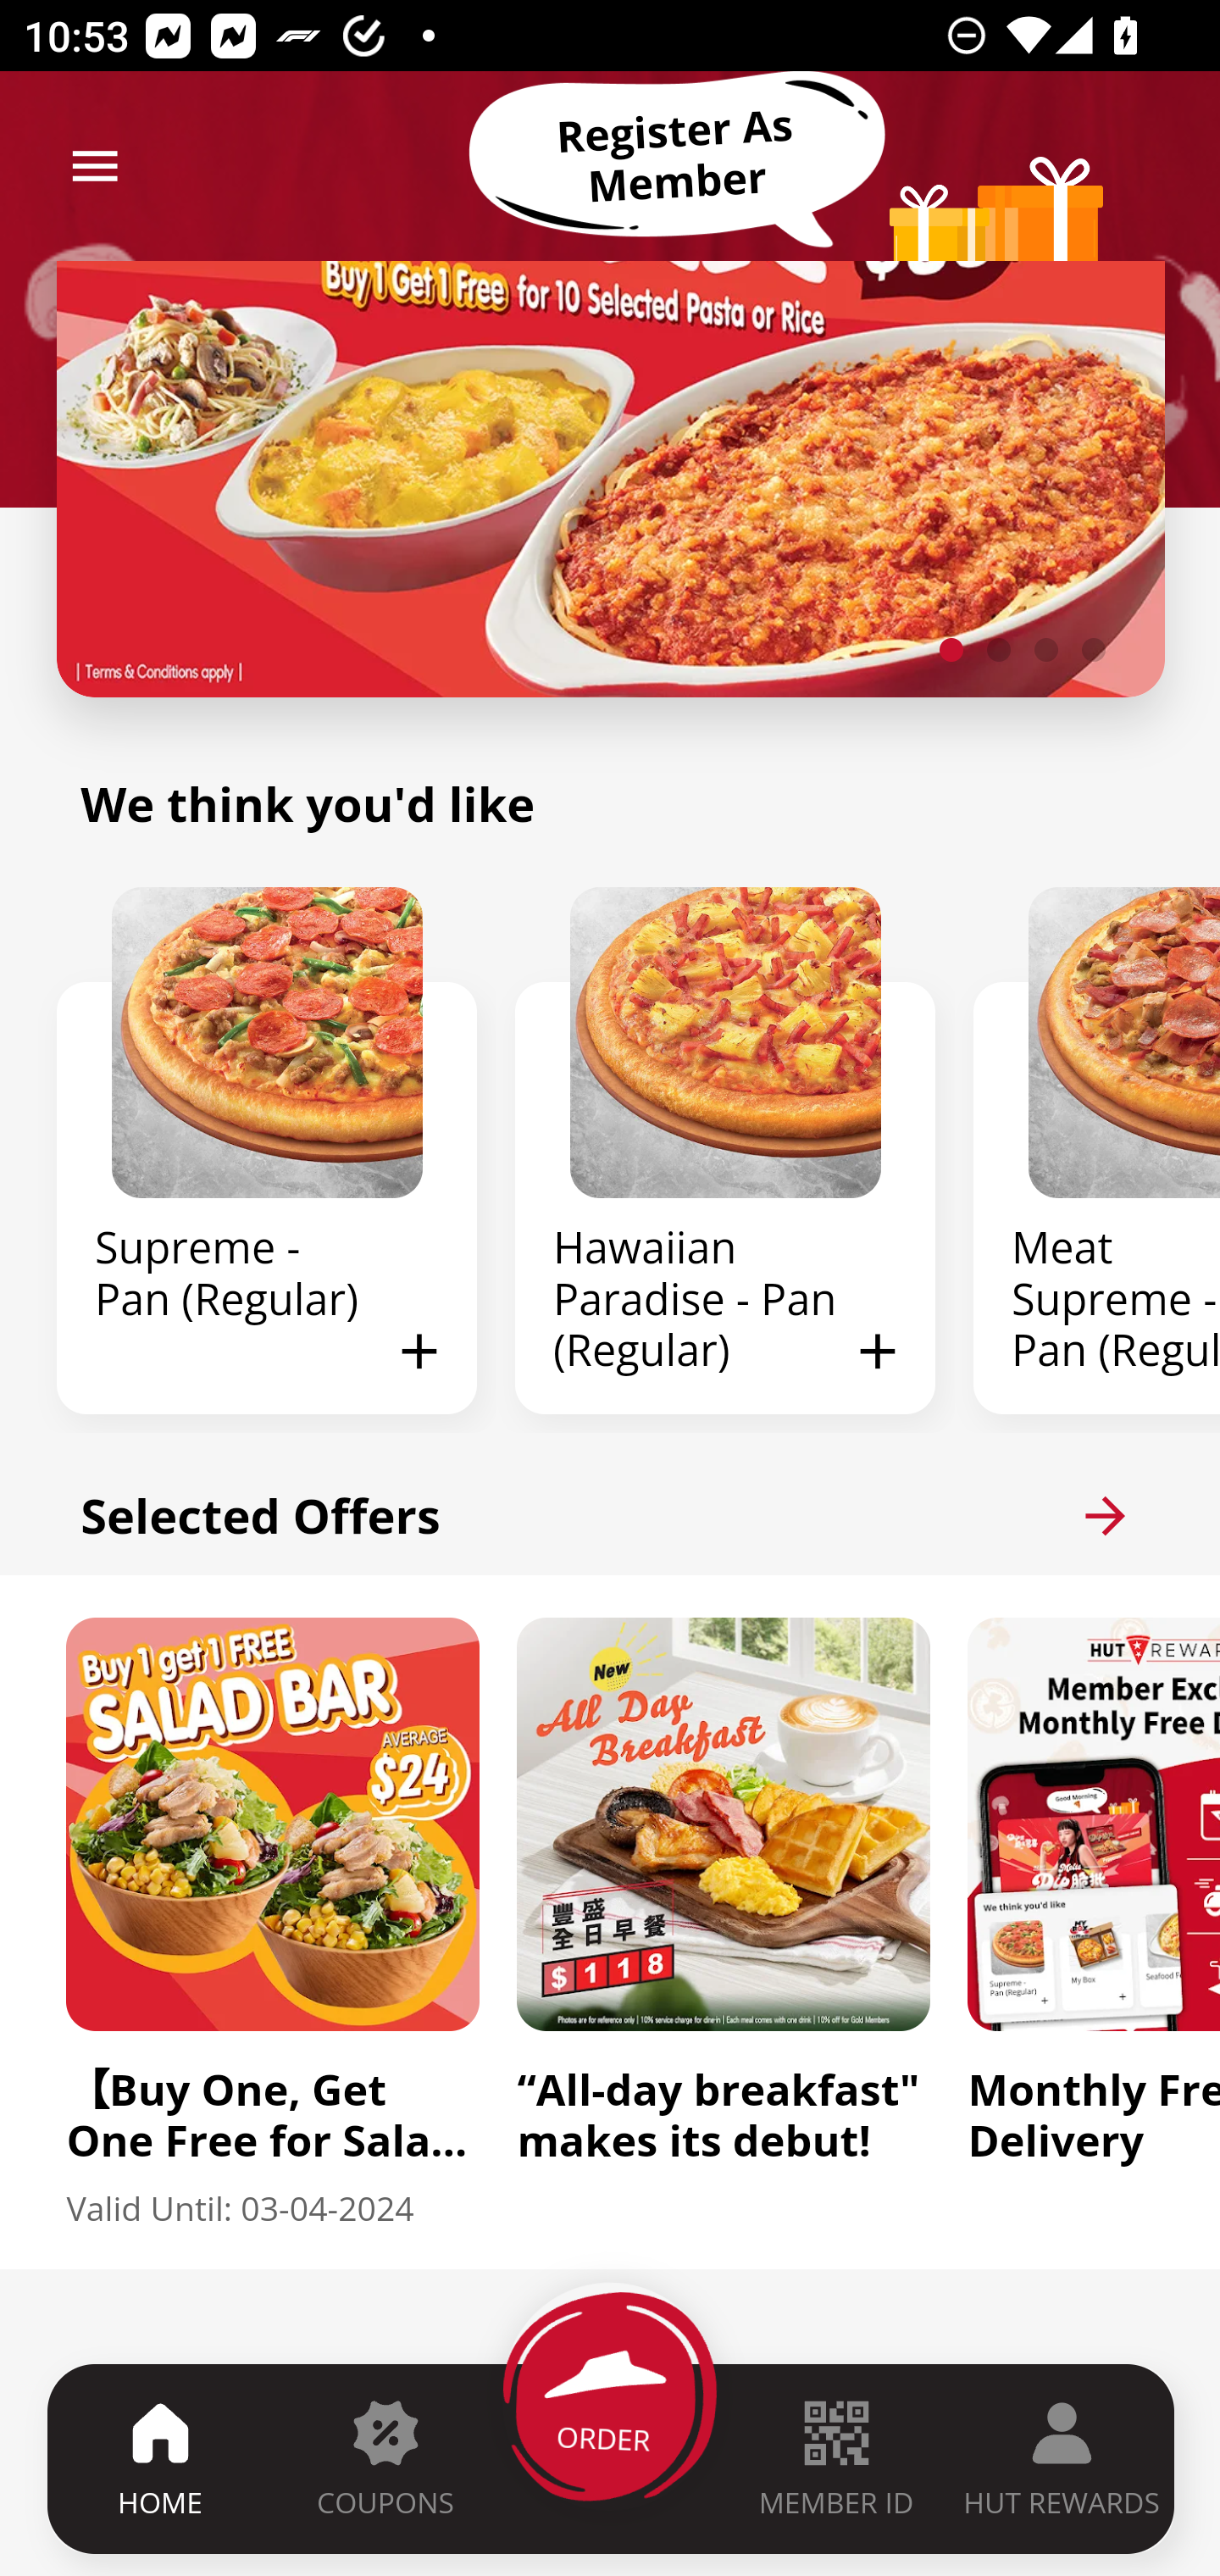 This screenshot has width=1220, height=2576. Describe the element at coordinates (676, 157) in the screenshot. I see `Register As Member` at that location.